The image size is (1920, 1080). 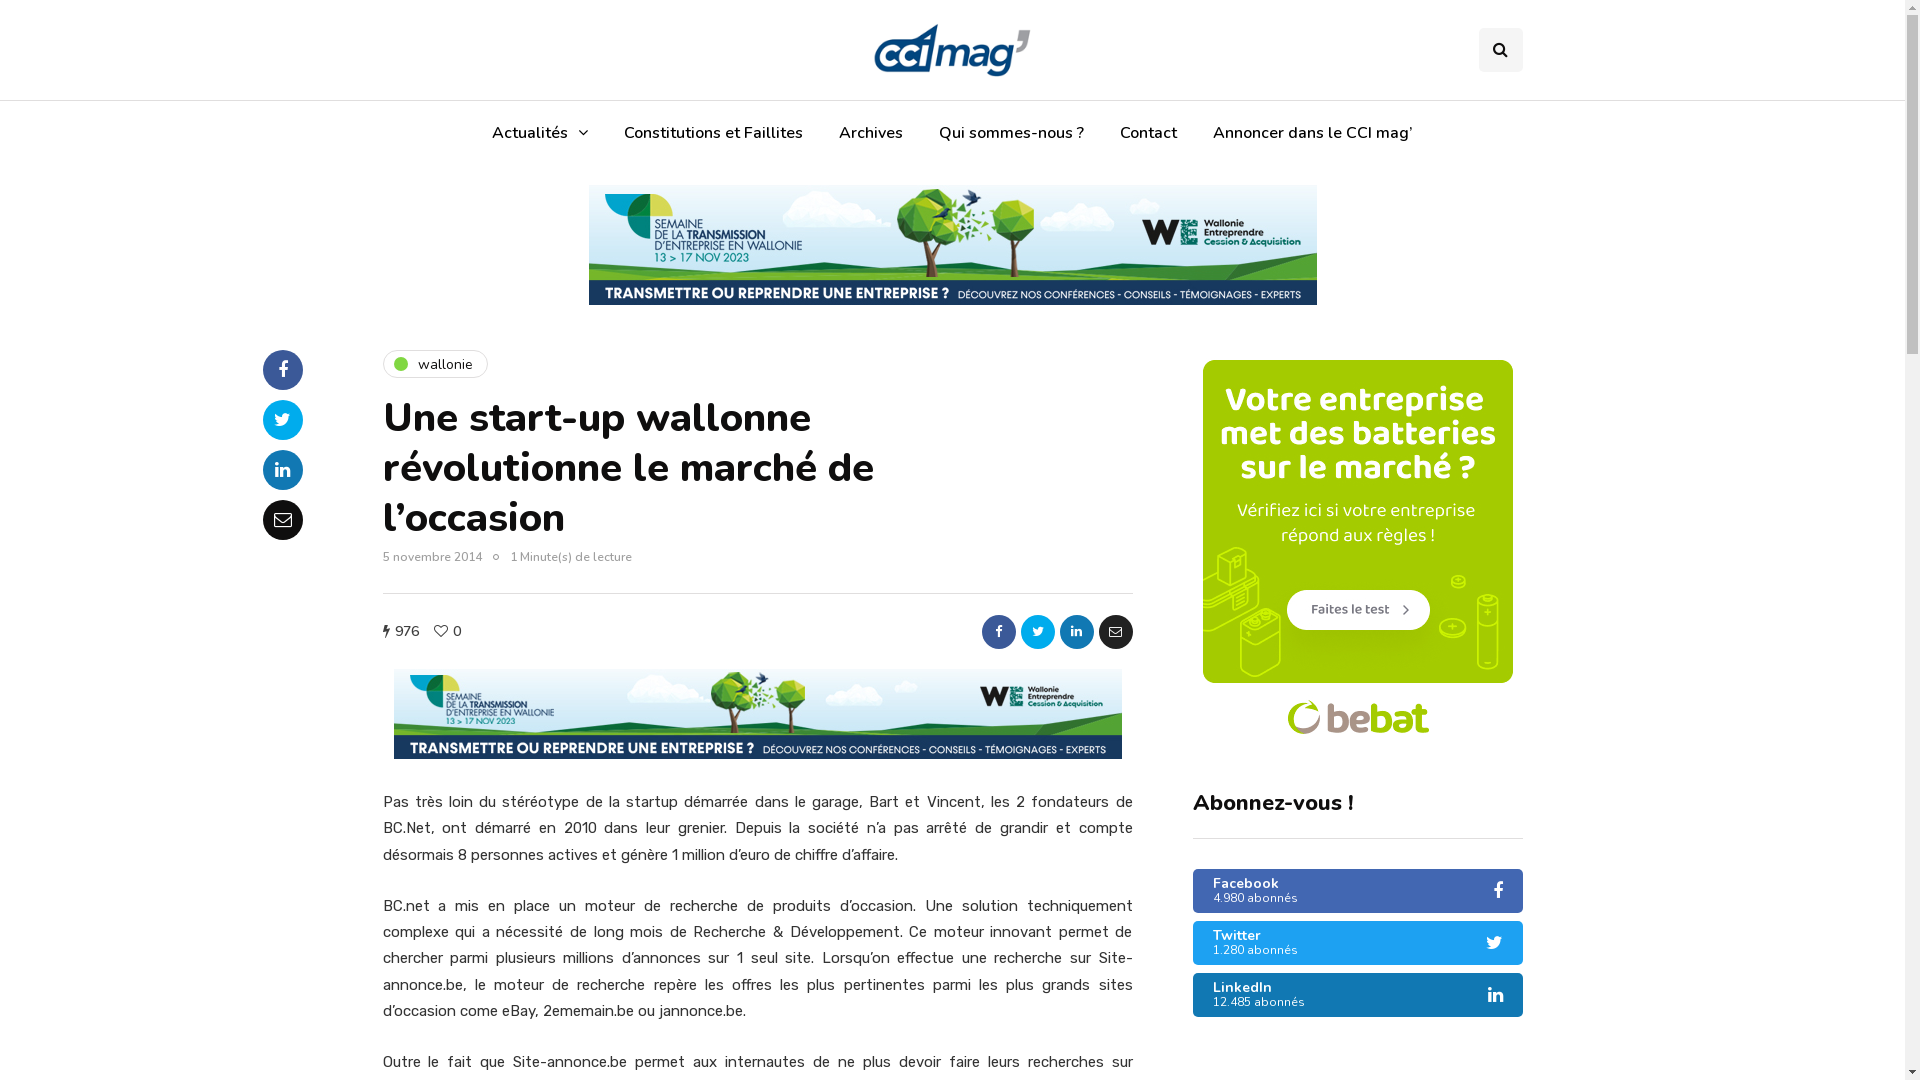 What do you see at coordinates (434, 364) in the screenshot?
I see `wallonie` at bounding box center [434, 364].